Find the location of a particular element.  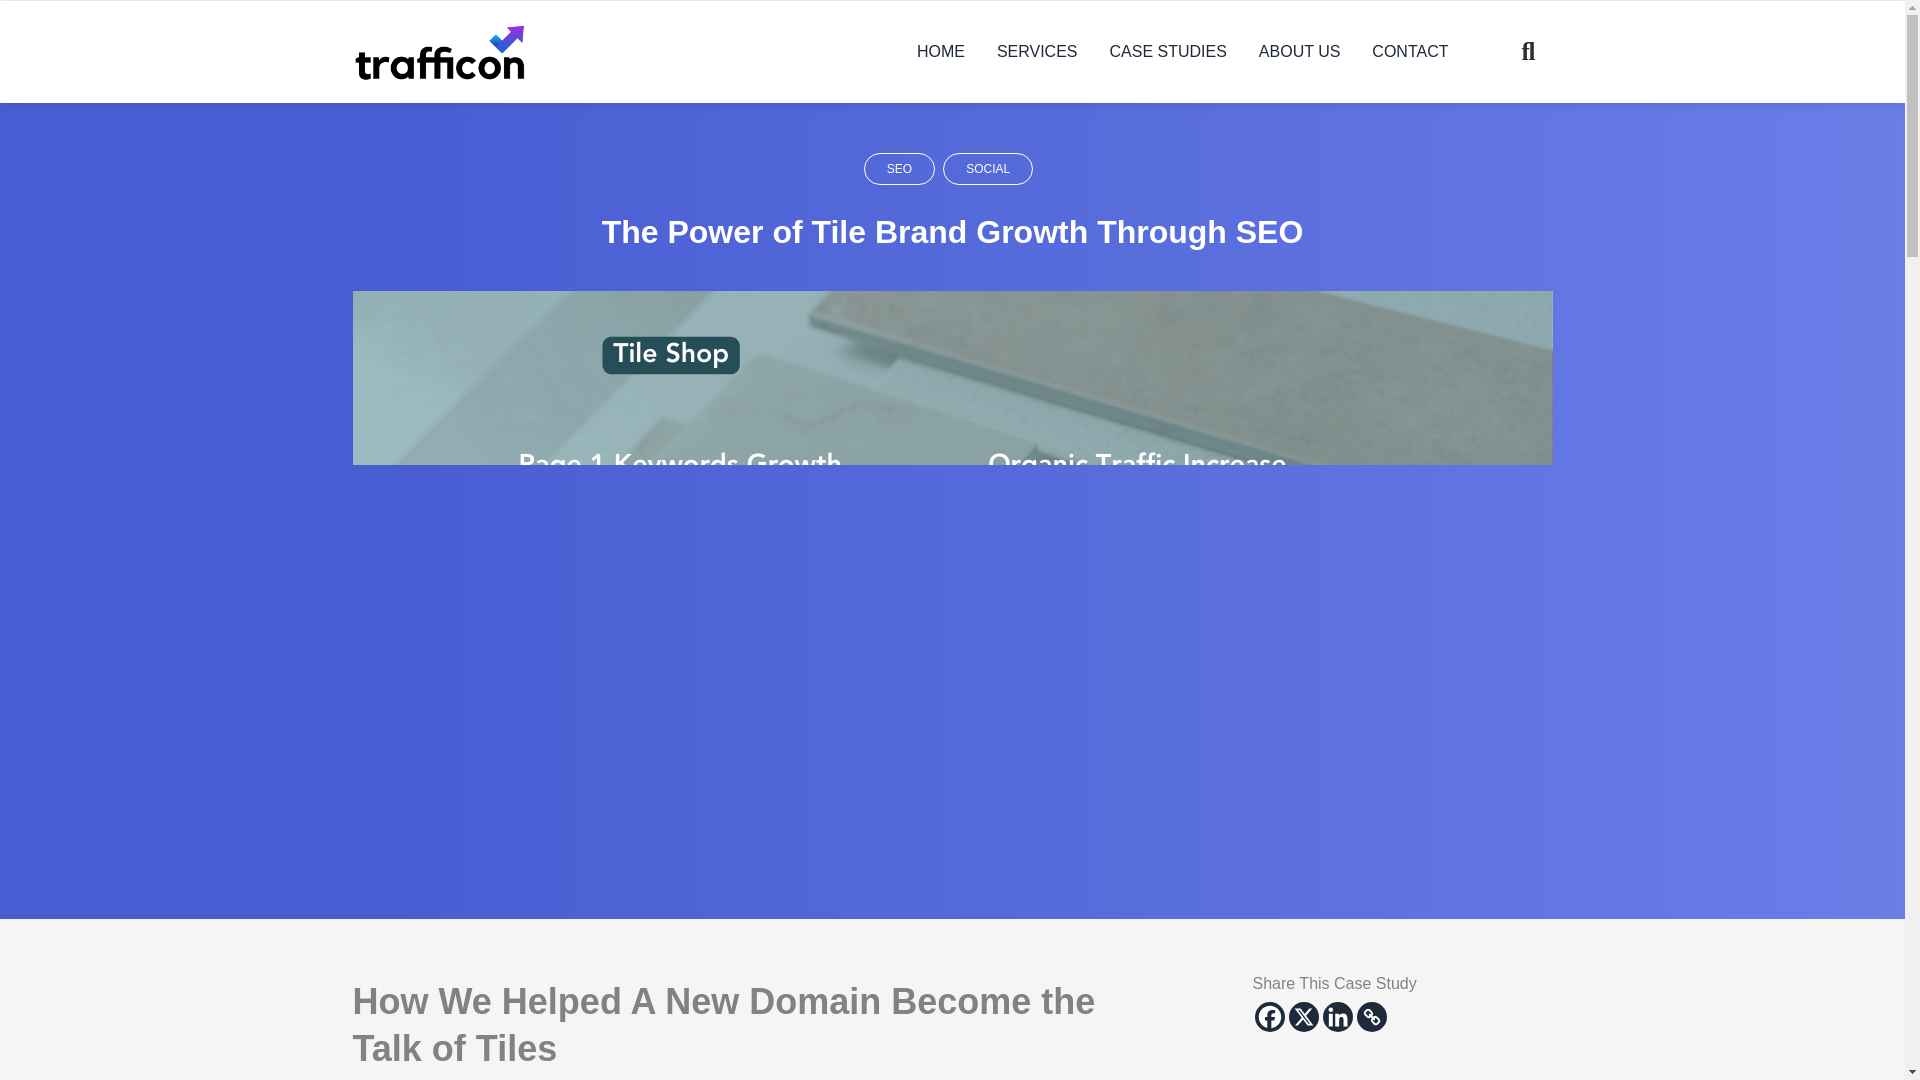

Facebook is located at coordinates (1268, 1017).